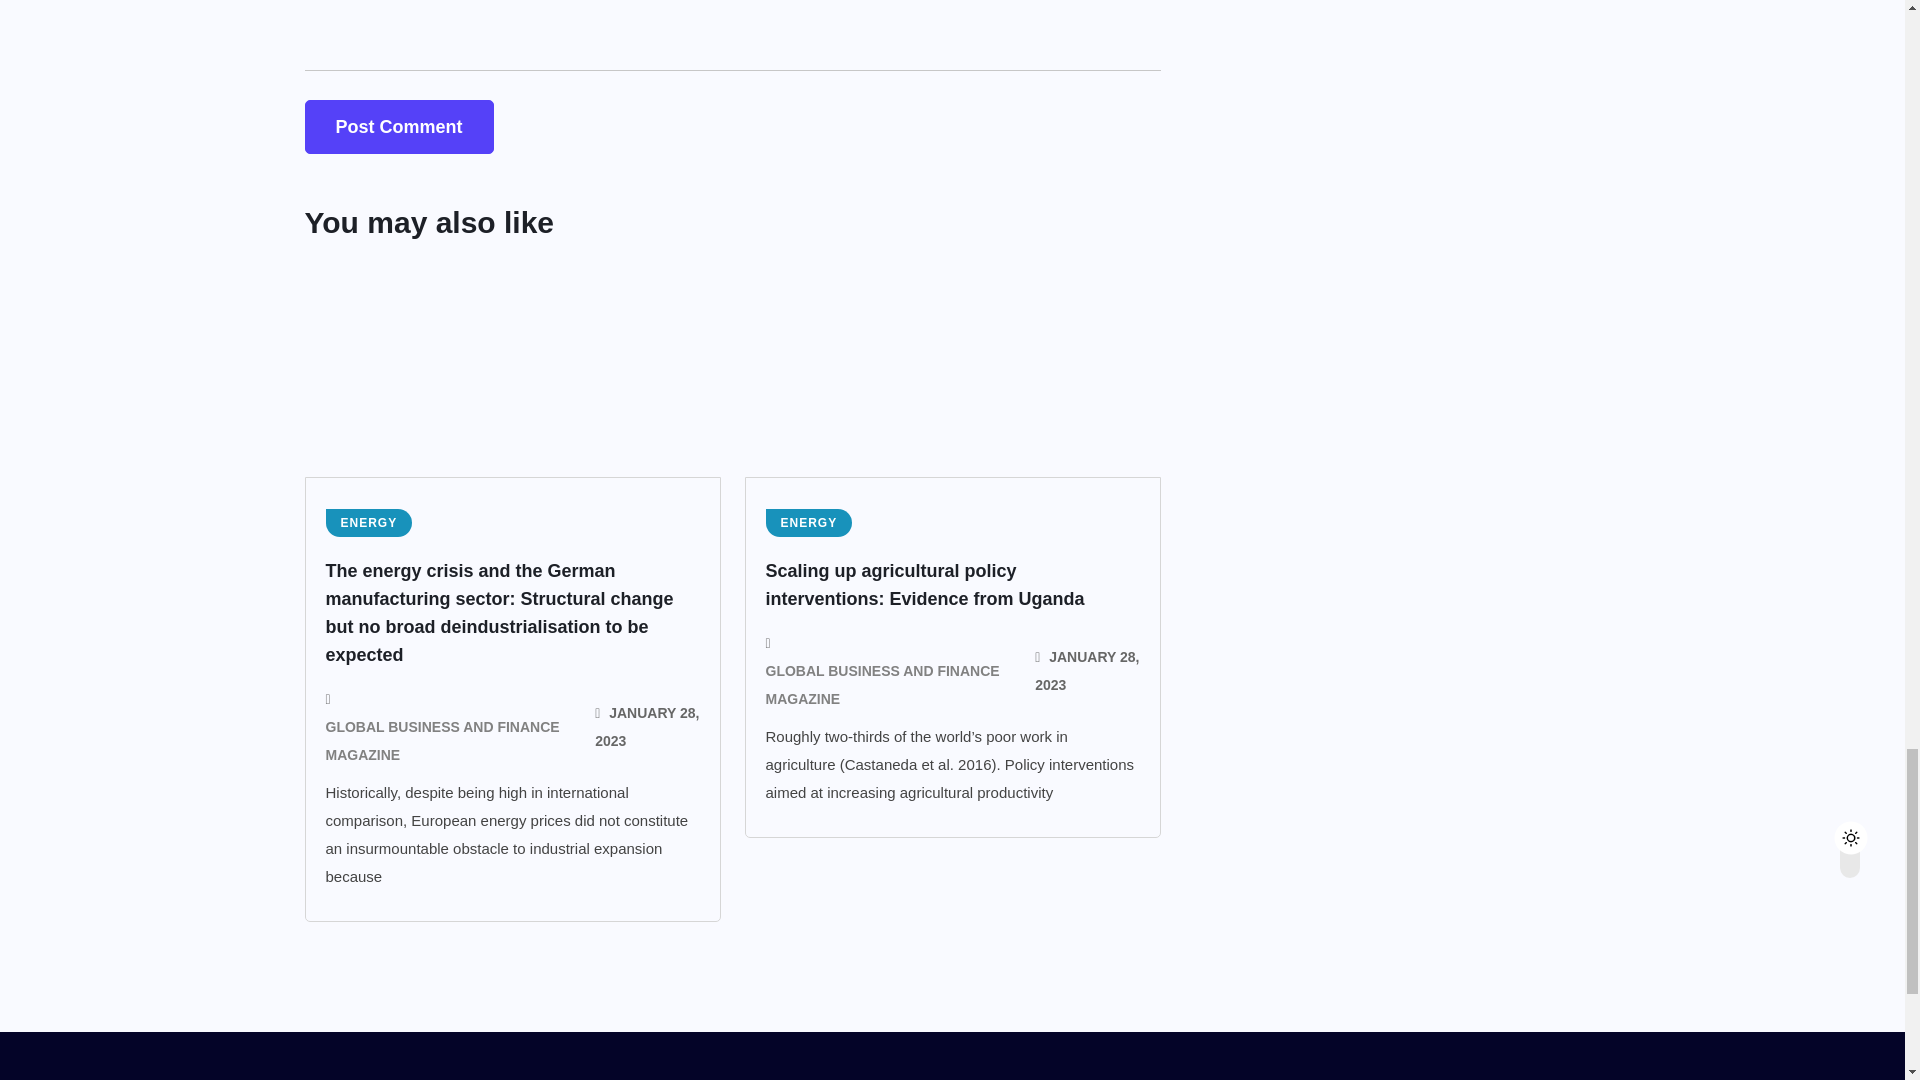  Describe the element at coordinates (398, 127) in the screenshot. I see `Post Comment` at that location.